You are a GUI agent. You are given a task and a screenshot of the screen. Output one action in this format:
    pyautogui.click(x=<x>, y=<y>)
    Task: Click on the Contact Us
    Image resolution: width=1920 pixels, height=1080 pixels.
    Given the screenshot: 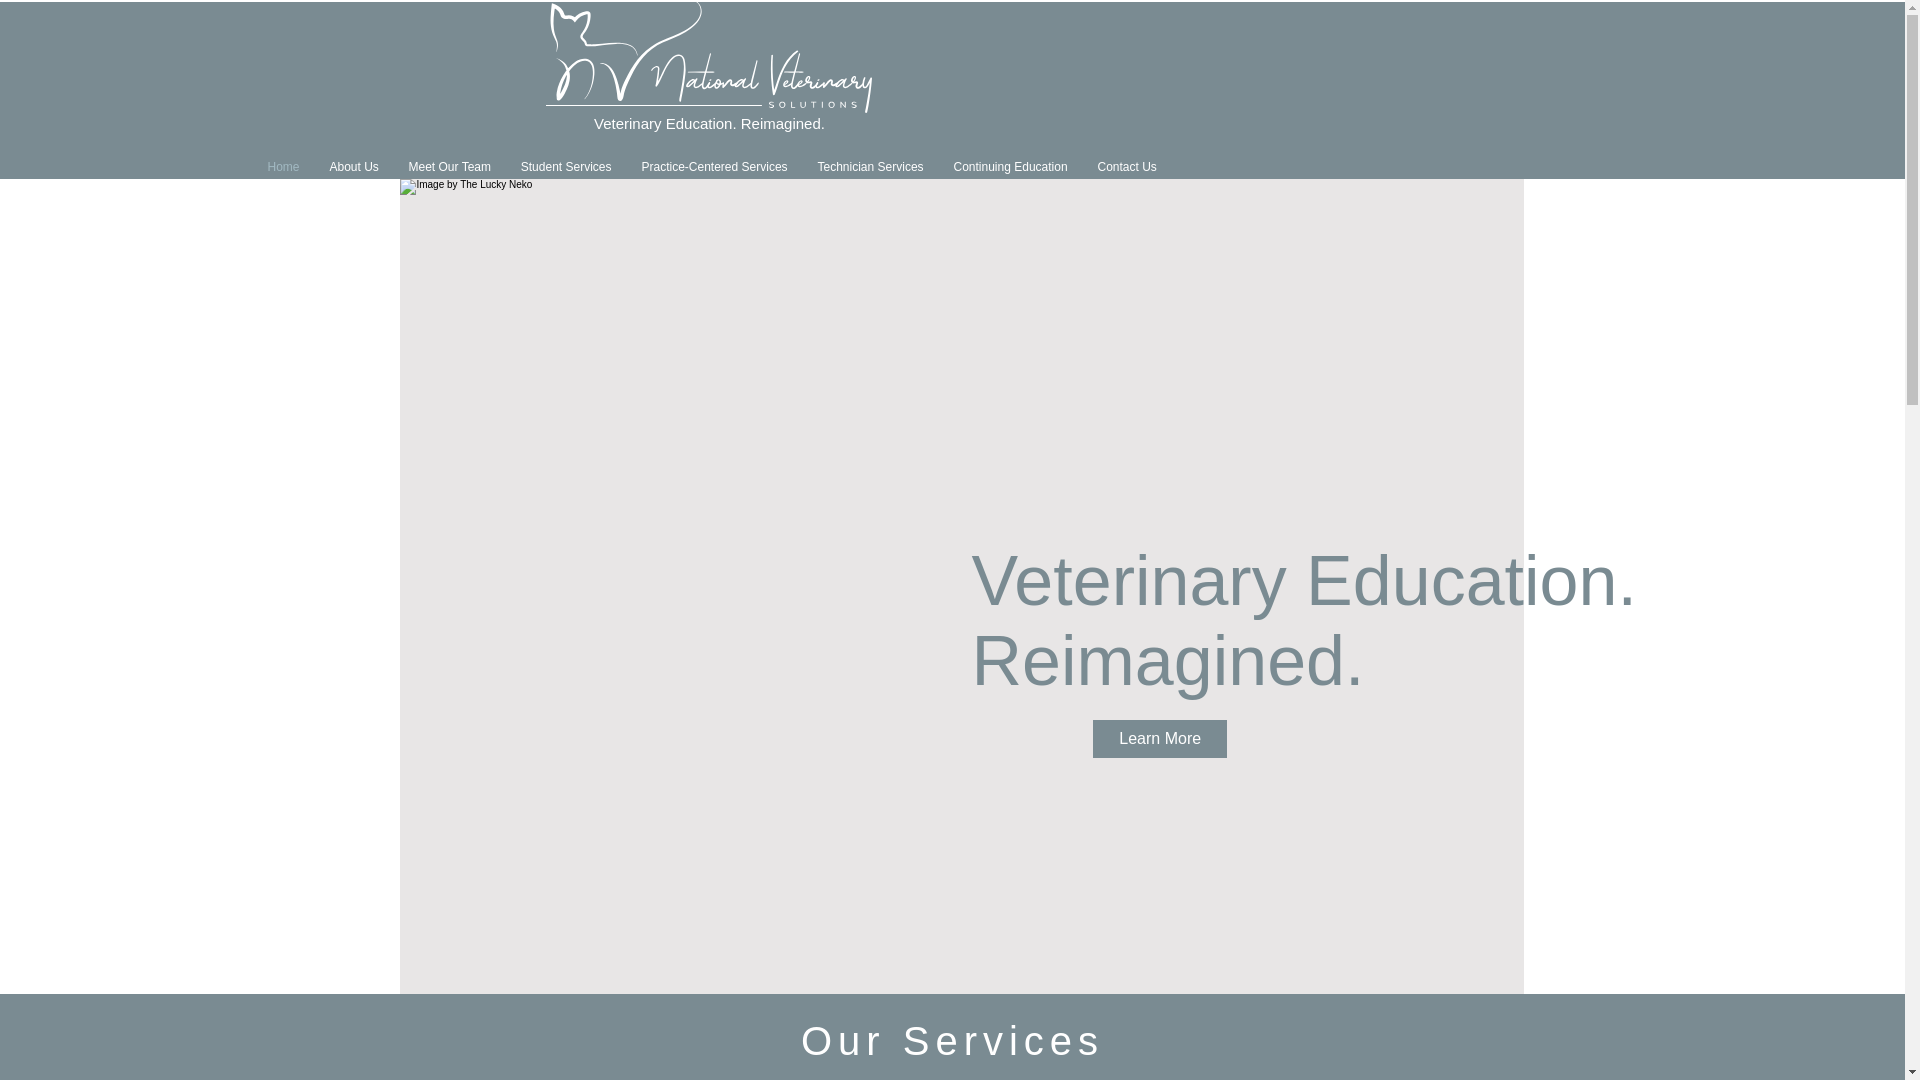 What is the action you would take?
    pyautogui.click(x=1126, y=167)
    